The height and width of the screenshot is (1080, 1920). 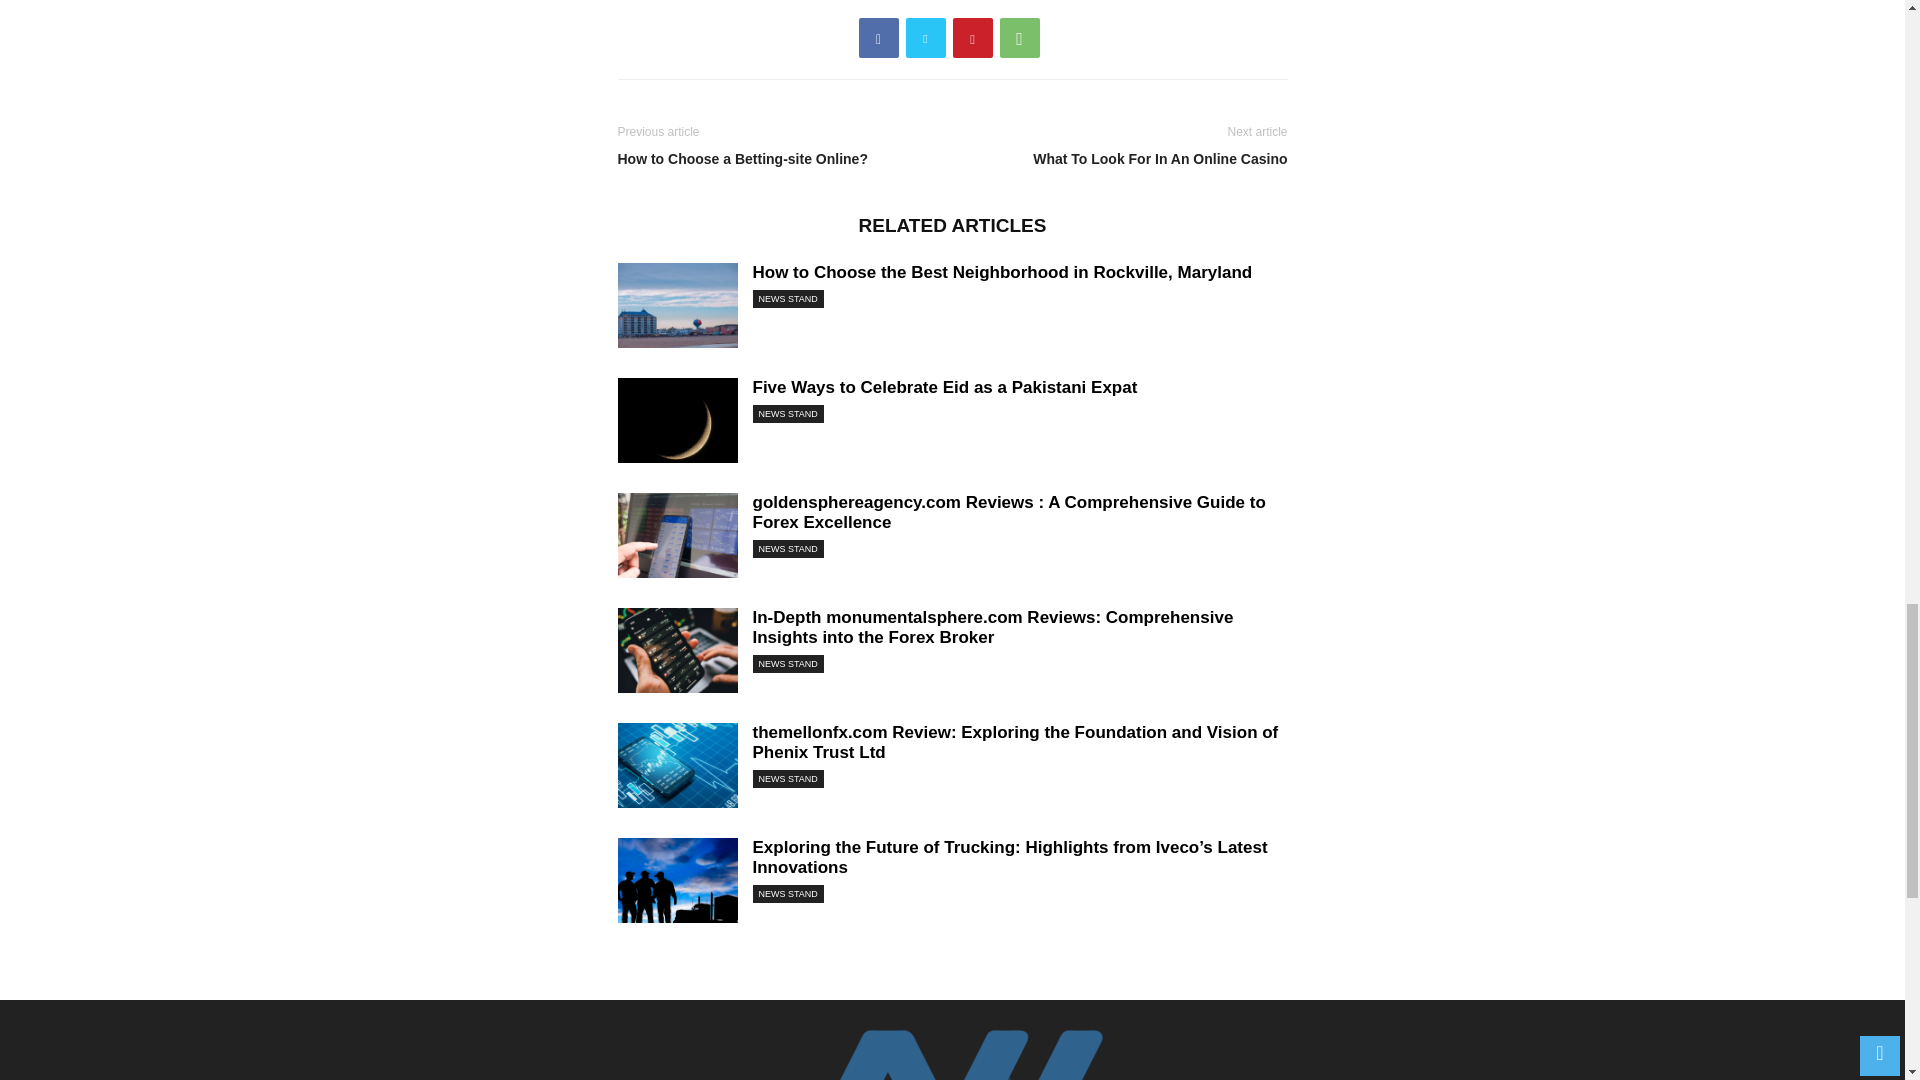 I want to click on How to Choose the Best Neighborhood in Rockville, Maryland, so click(x=678, y=308).